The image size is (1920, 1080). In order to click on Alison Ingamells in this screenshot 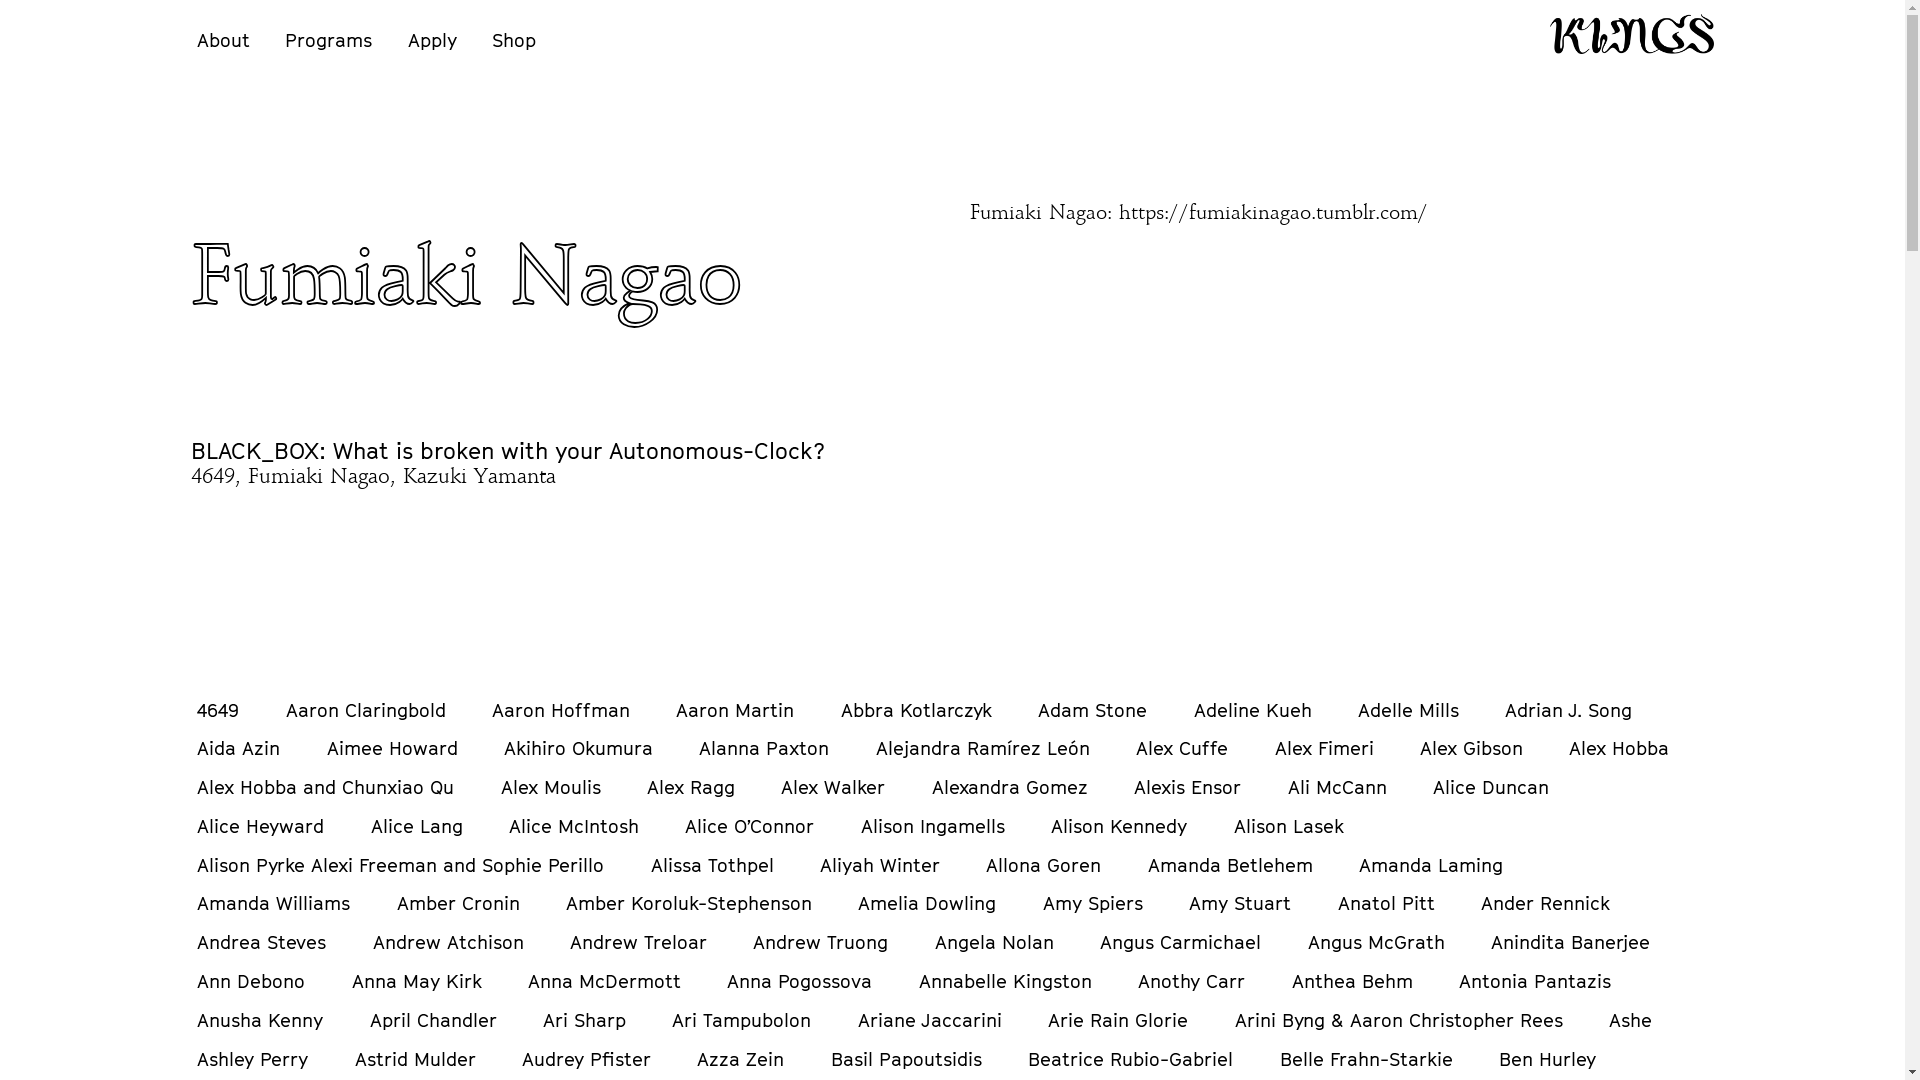, I will do `click(933, 826)`.